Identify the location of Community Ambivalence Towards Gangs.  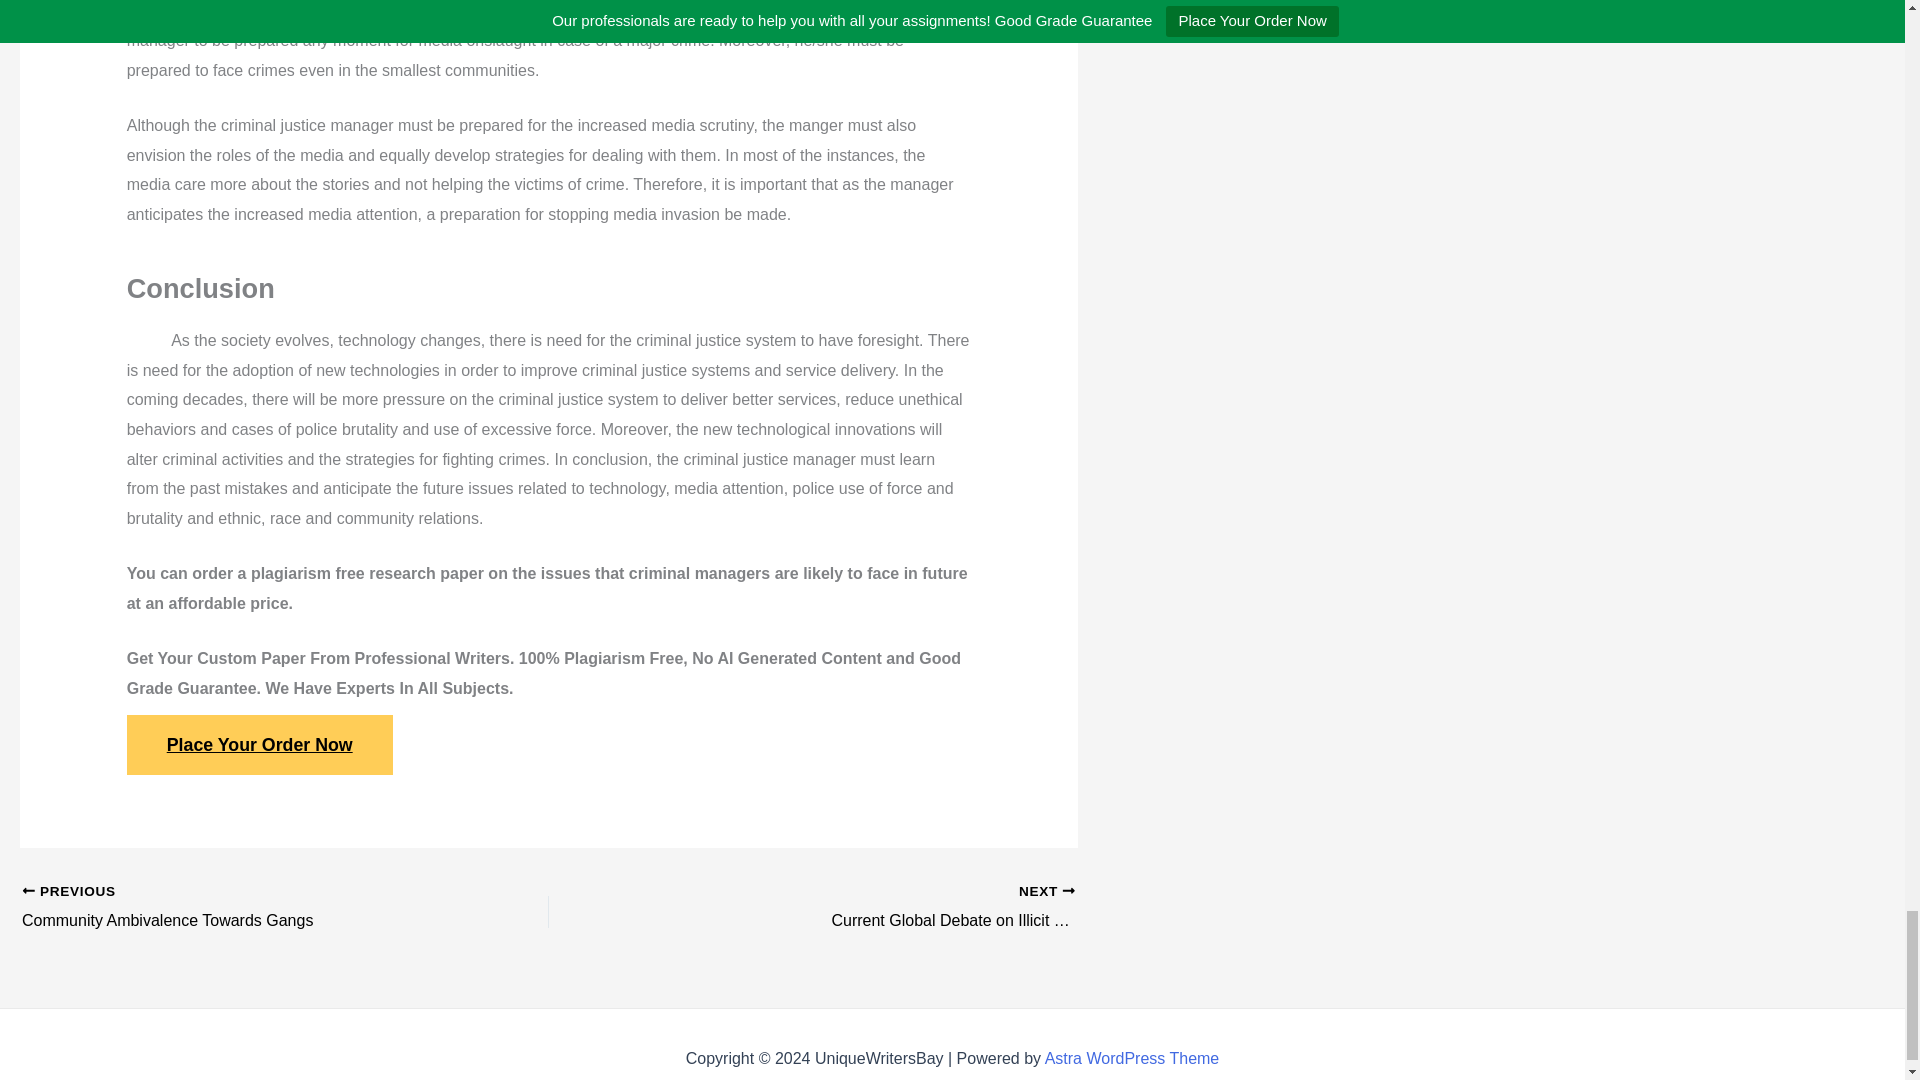
(260, 744).